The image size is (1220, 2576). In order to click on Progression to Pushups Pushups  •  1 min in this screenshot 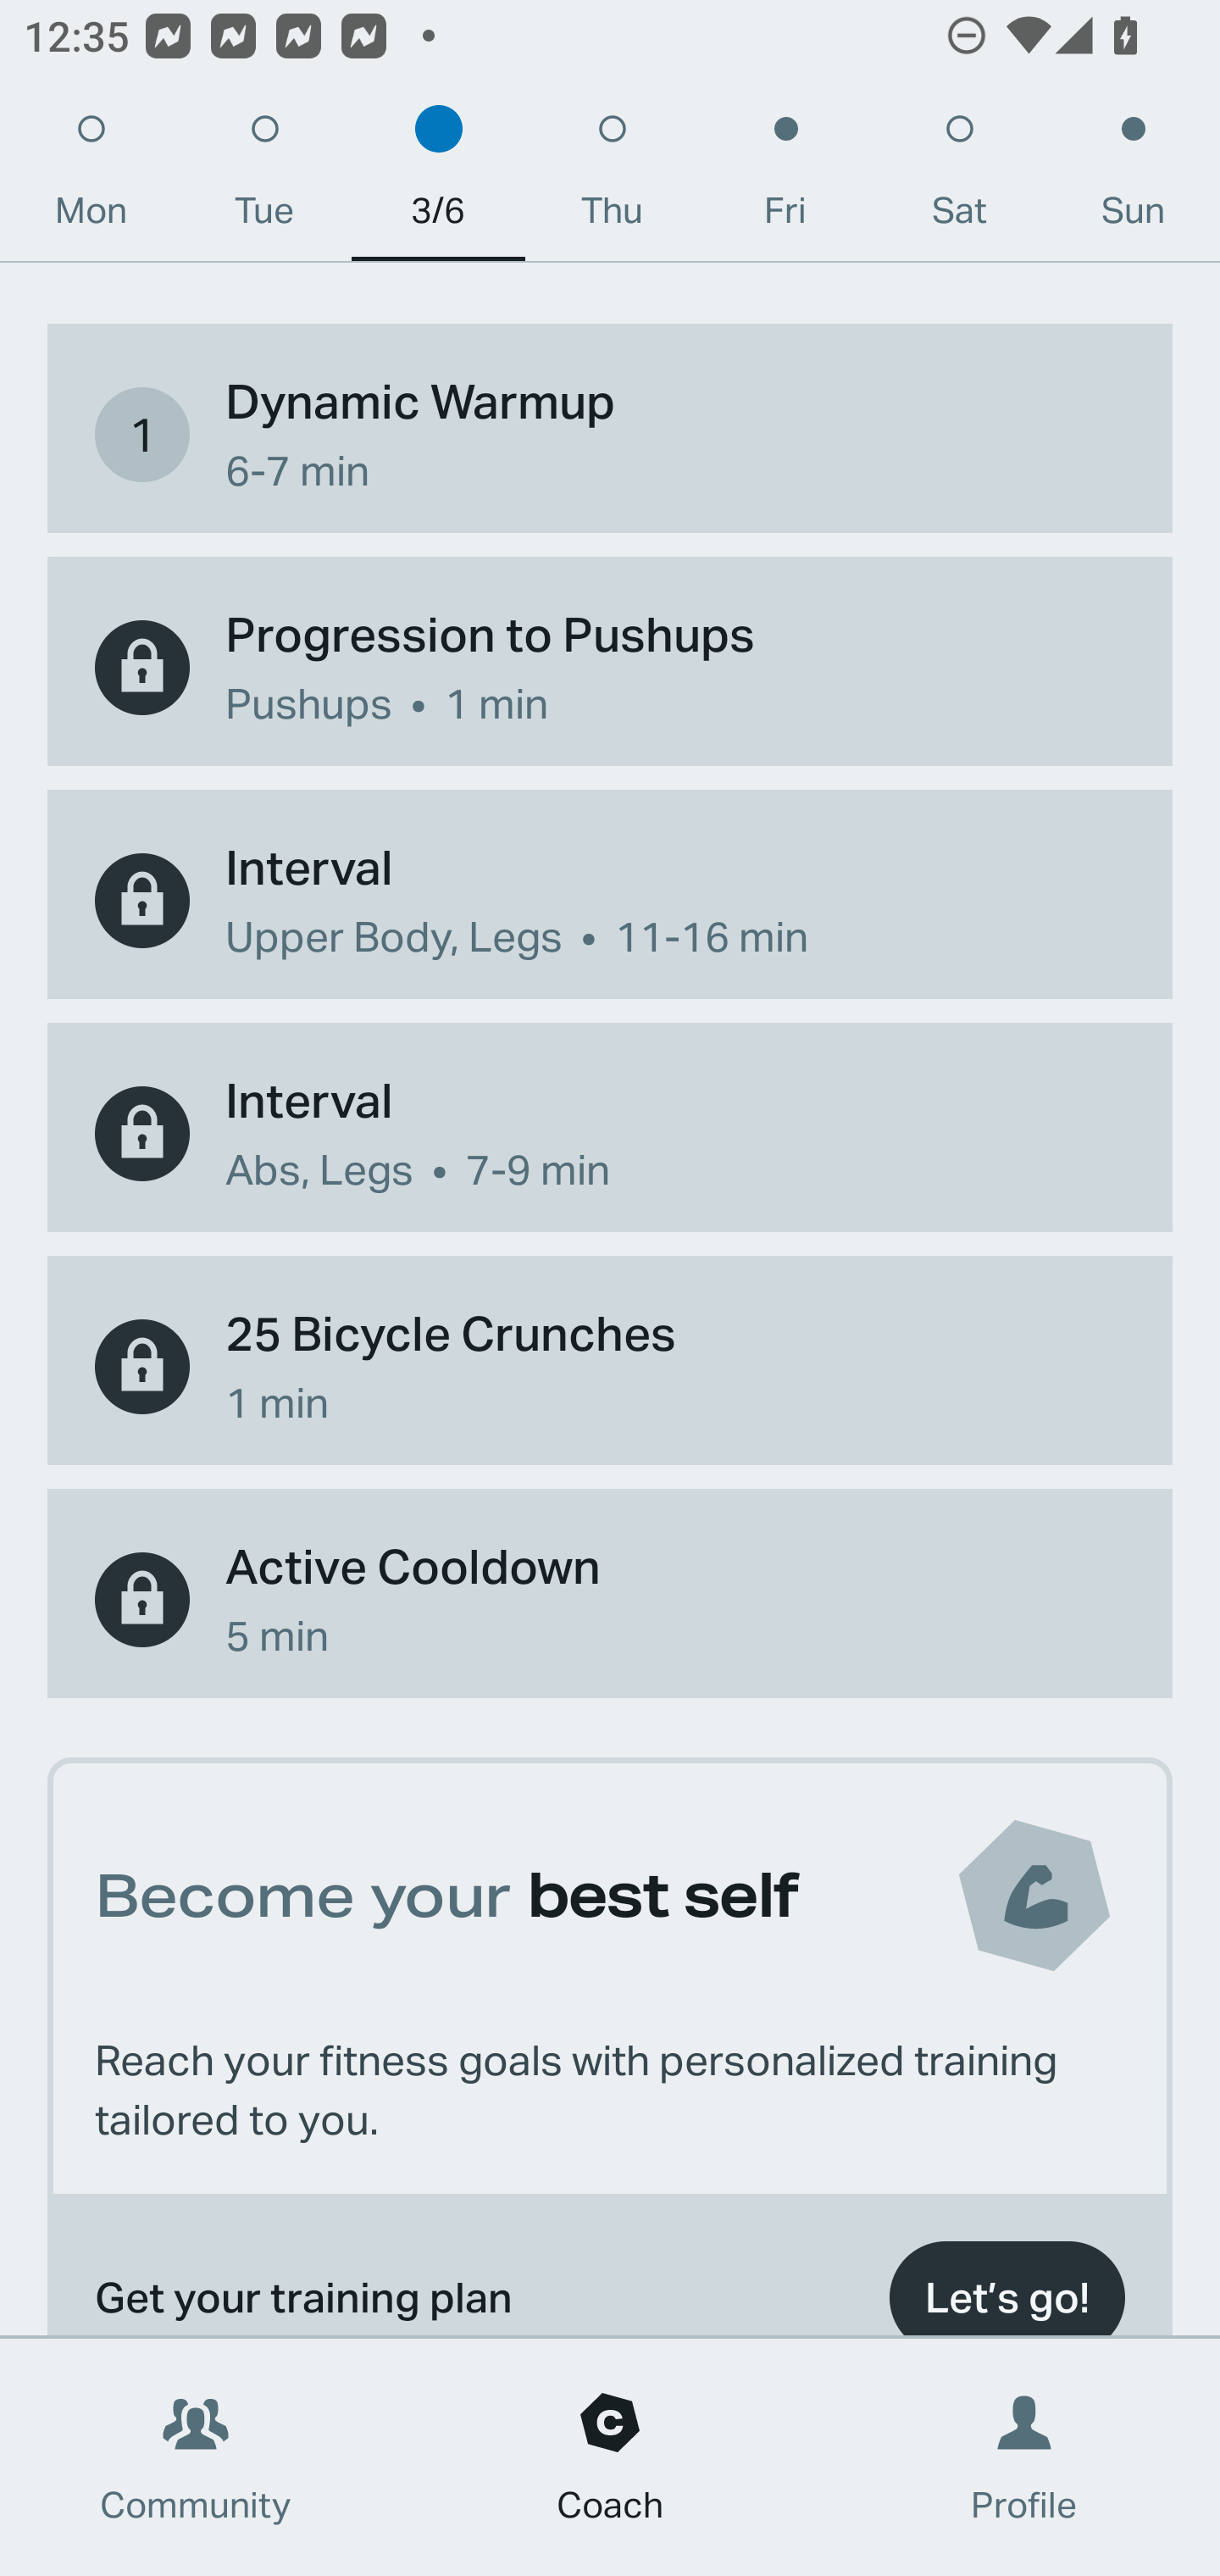, I will do `click(610, 668)`.